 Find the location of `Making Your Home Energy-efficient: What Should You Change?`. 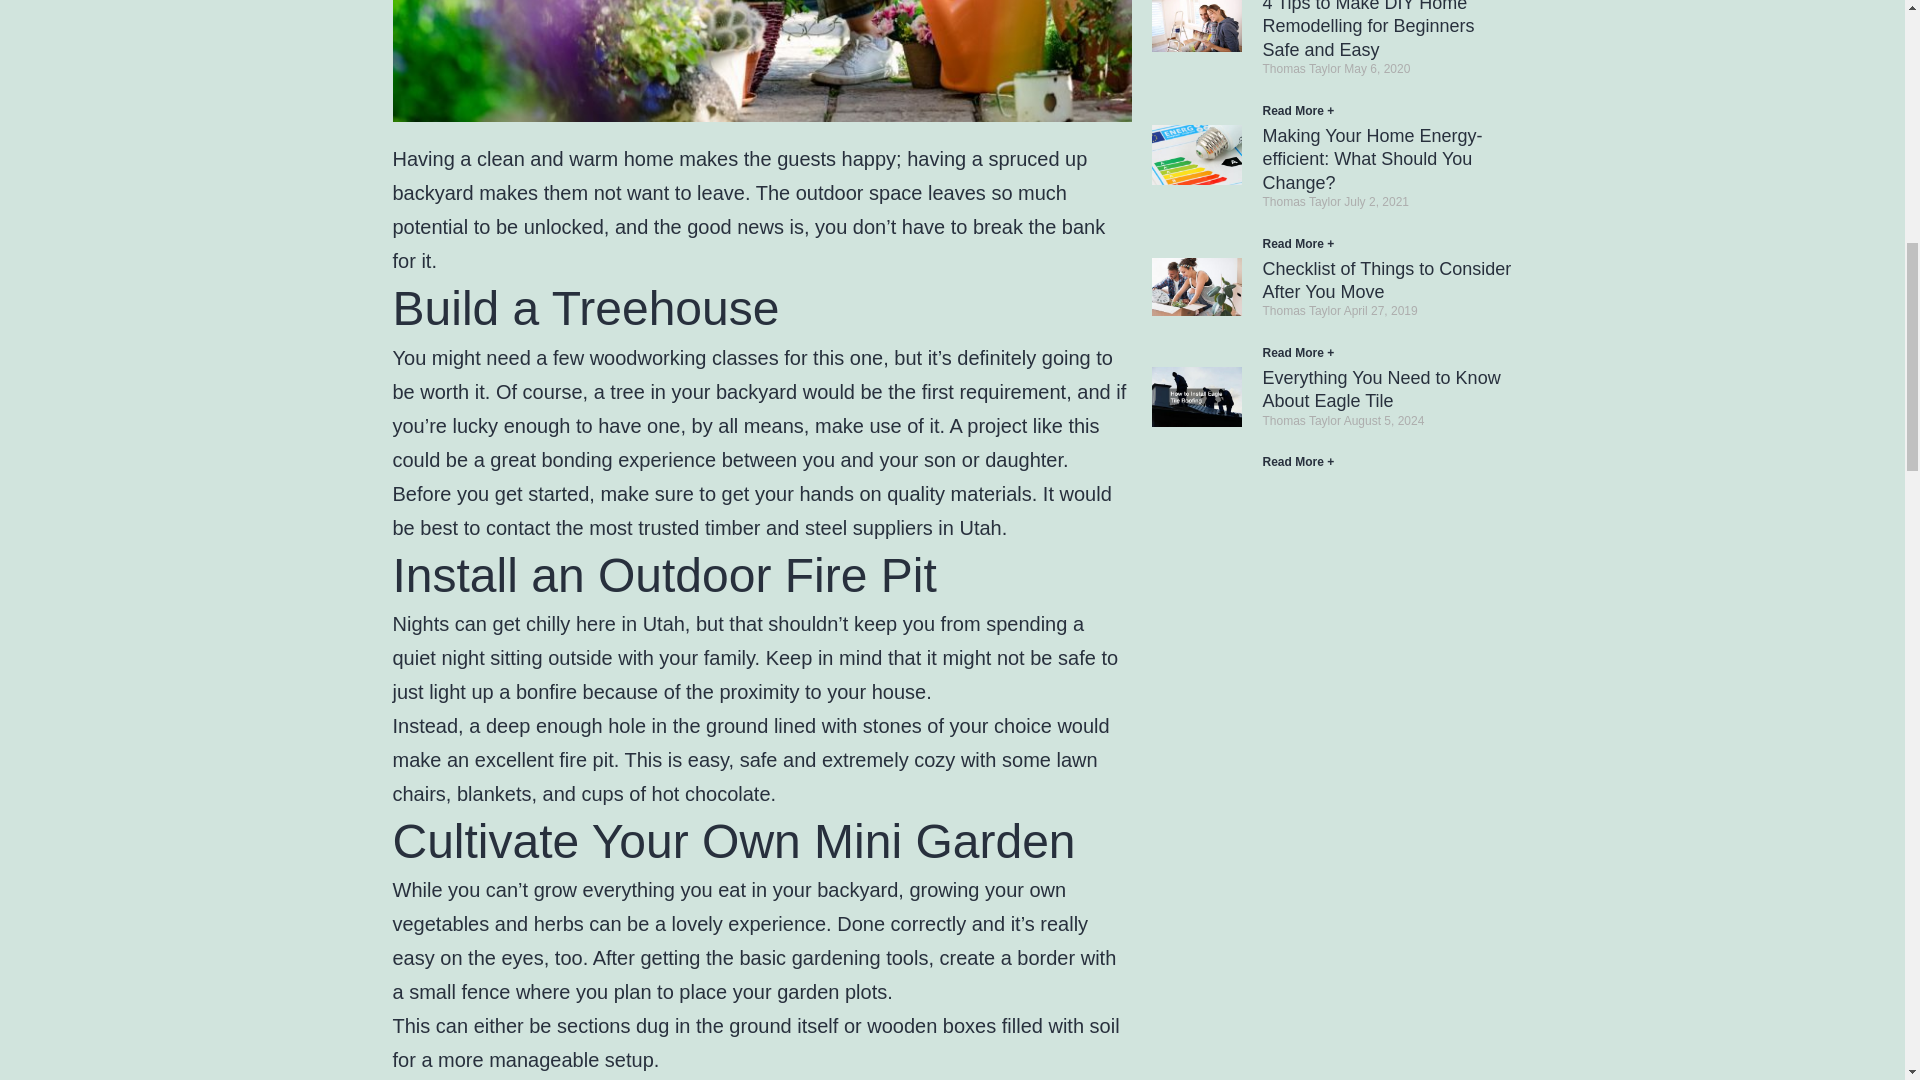

Making Your Home Energy-efficient: What Should You Change? is located at coordinates (1372, 160).